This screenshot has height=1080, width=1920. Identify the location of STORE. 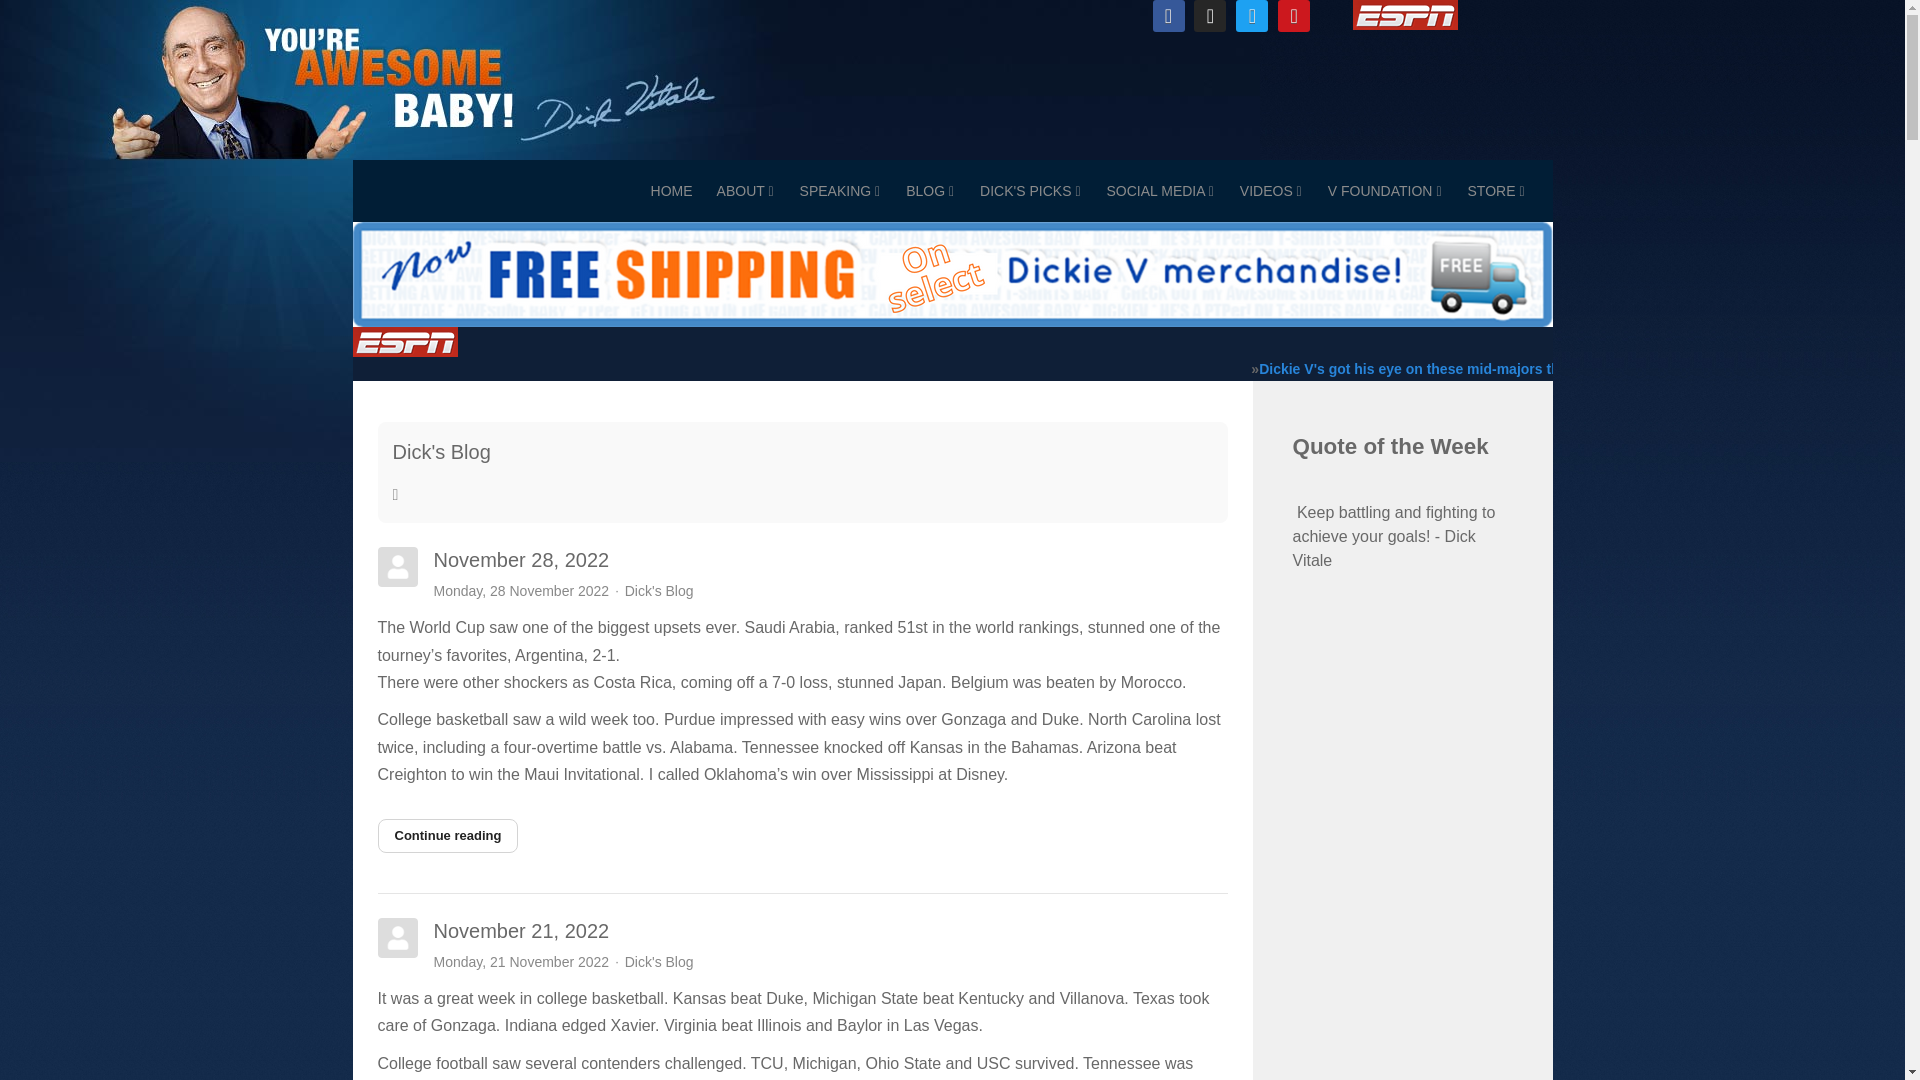
(1496, 190).